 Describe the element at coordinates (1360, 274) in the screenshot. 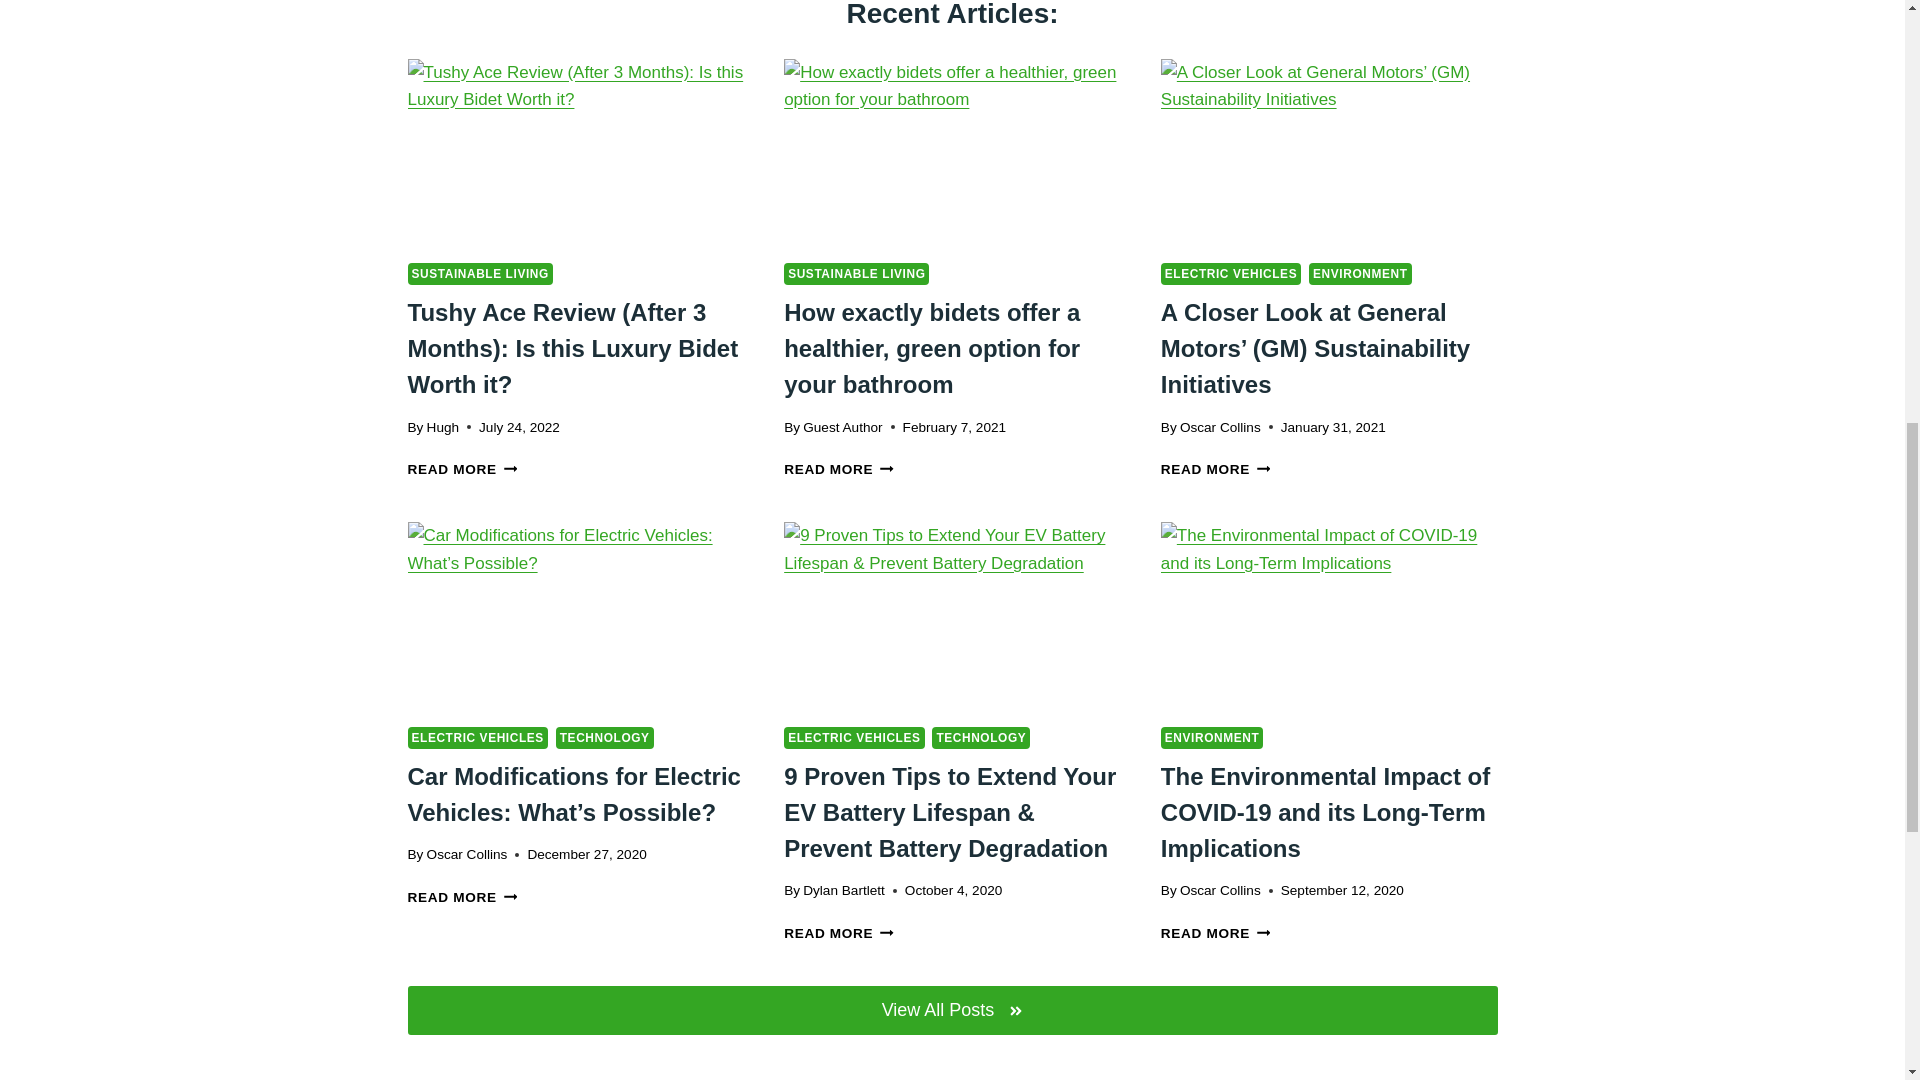

I see `ENVIRONMENT` at that location.